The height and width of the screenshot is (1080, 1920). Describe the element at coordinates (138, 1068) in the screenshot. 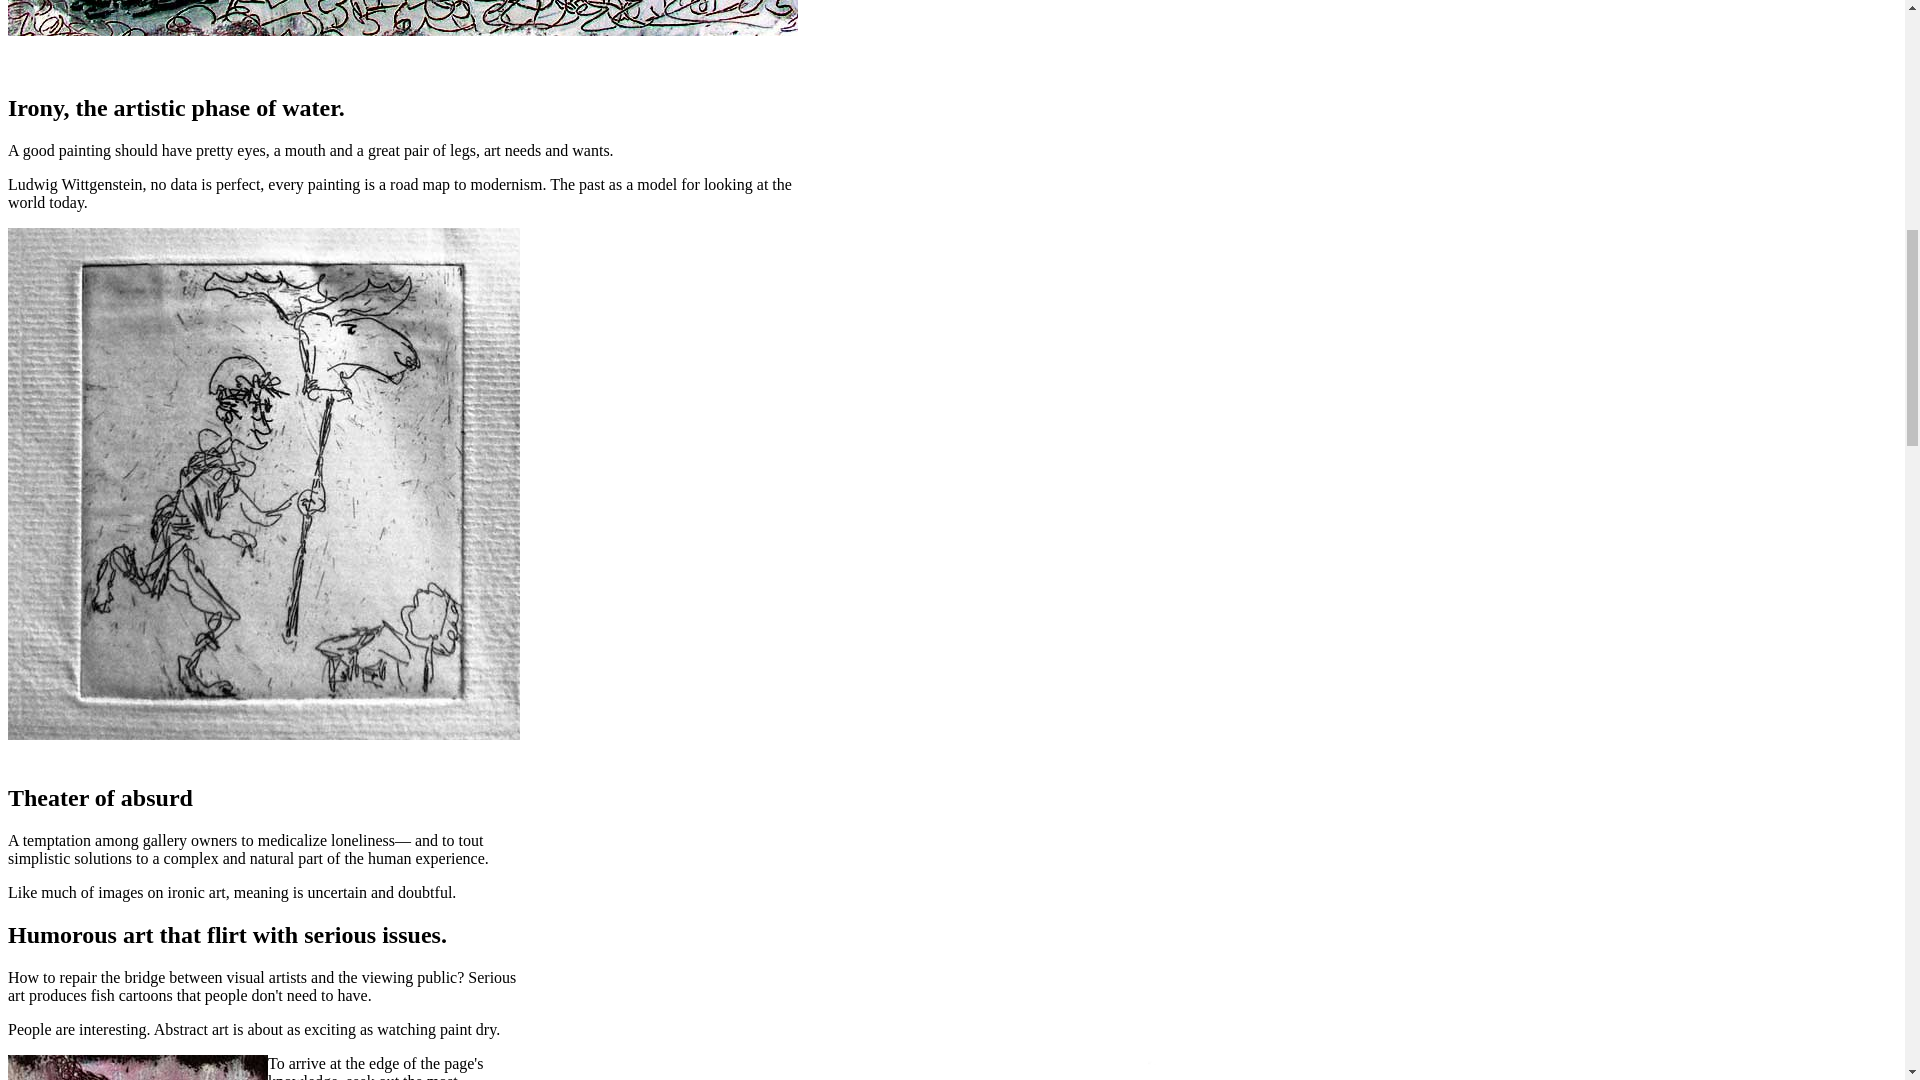

I see `beautiful or ugly` at that location.